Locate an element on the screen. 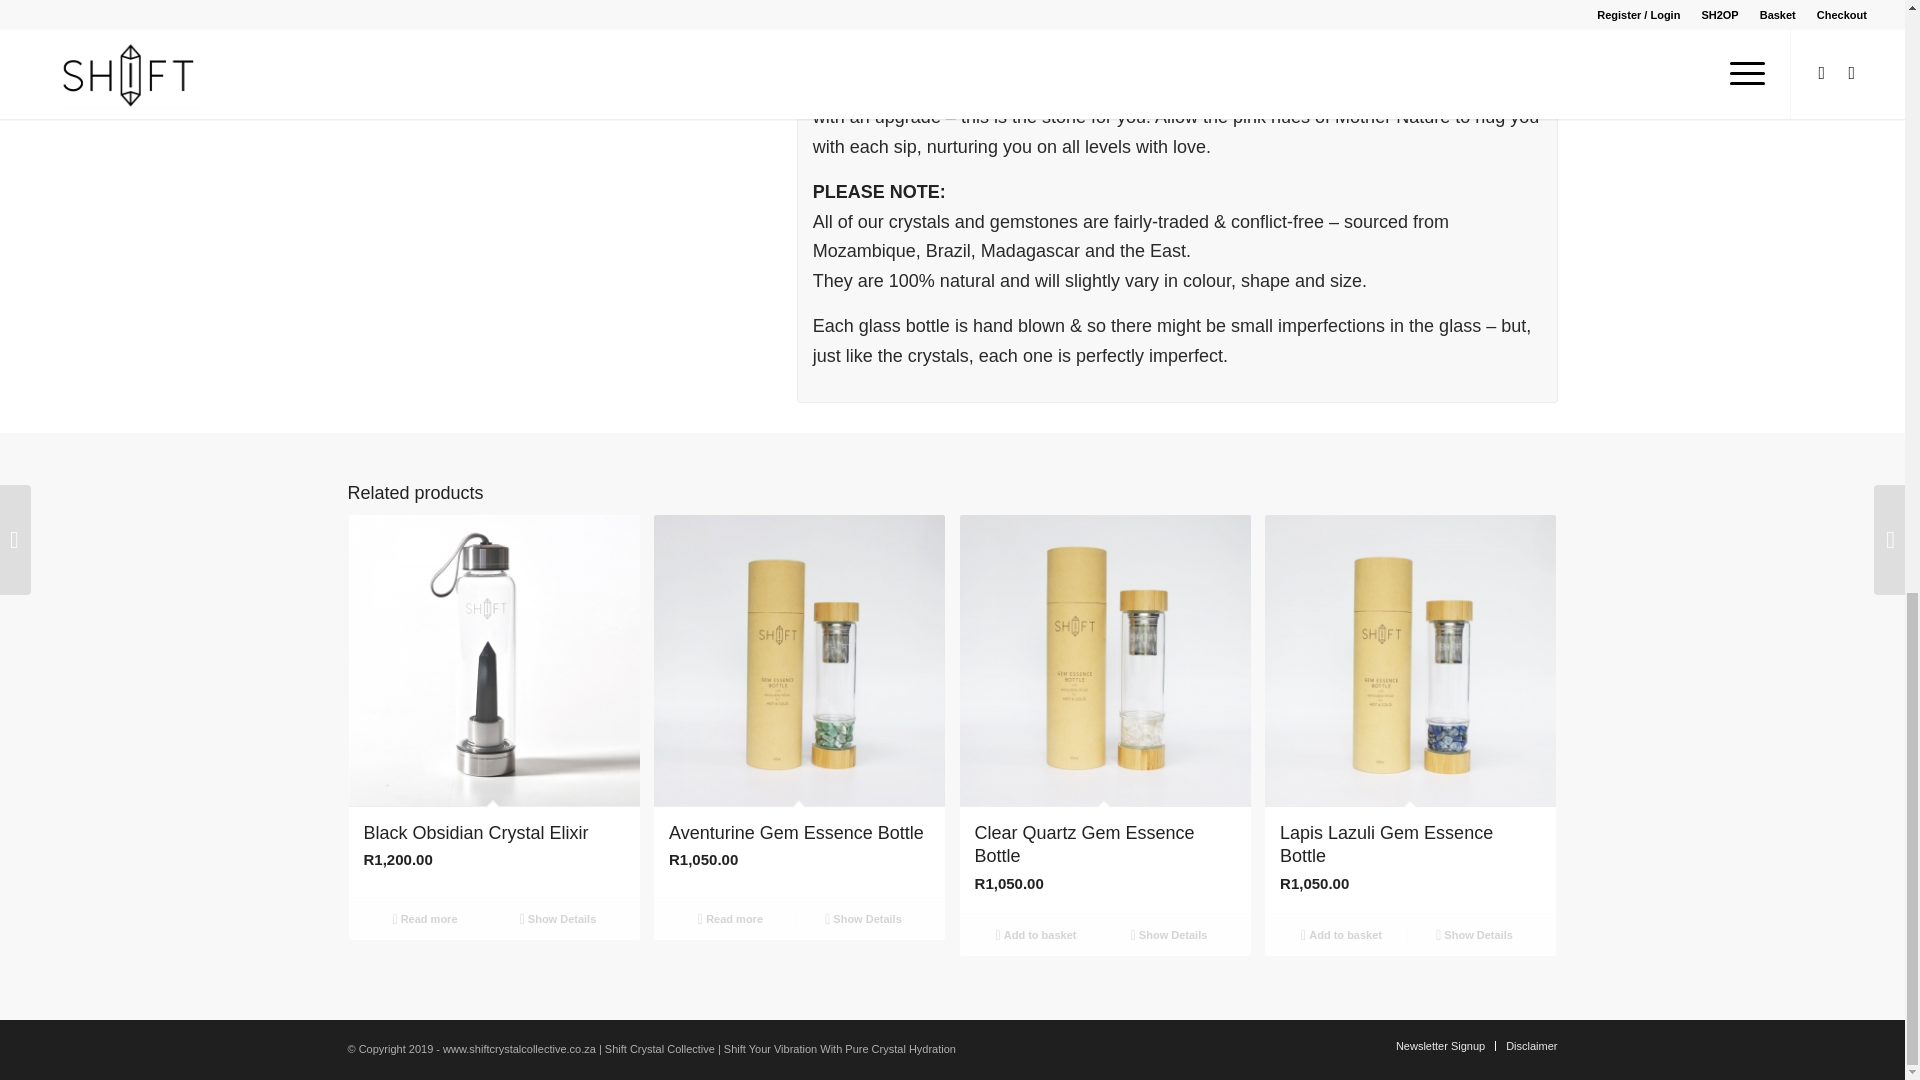  Read more is located at coordinates (424, 918).